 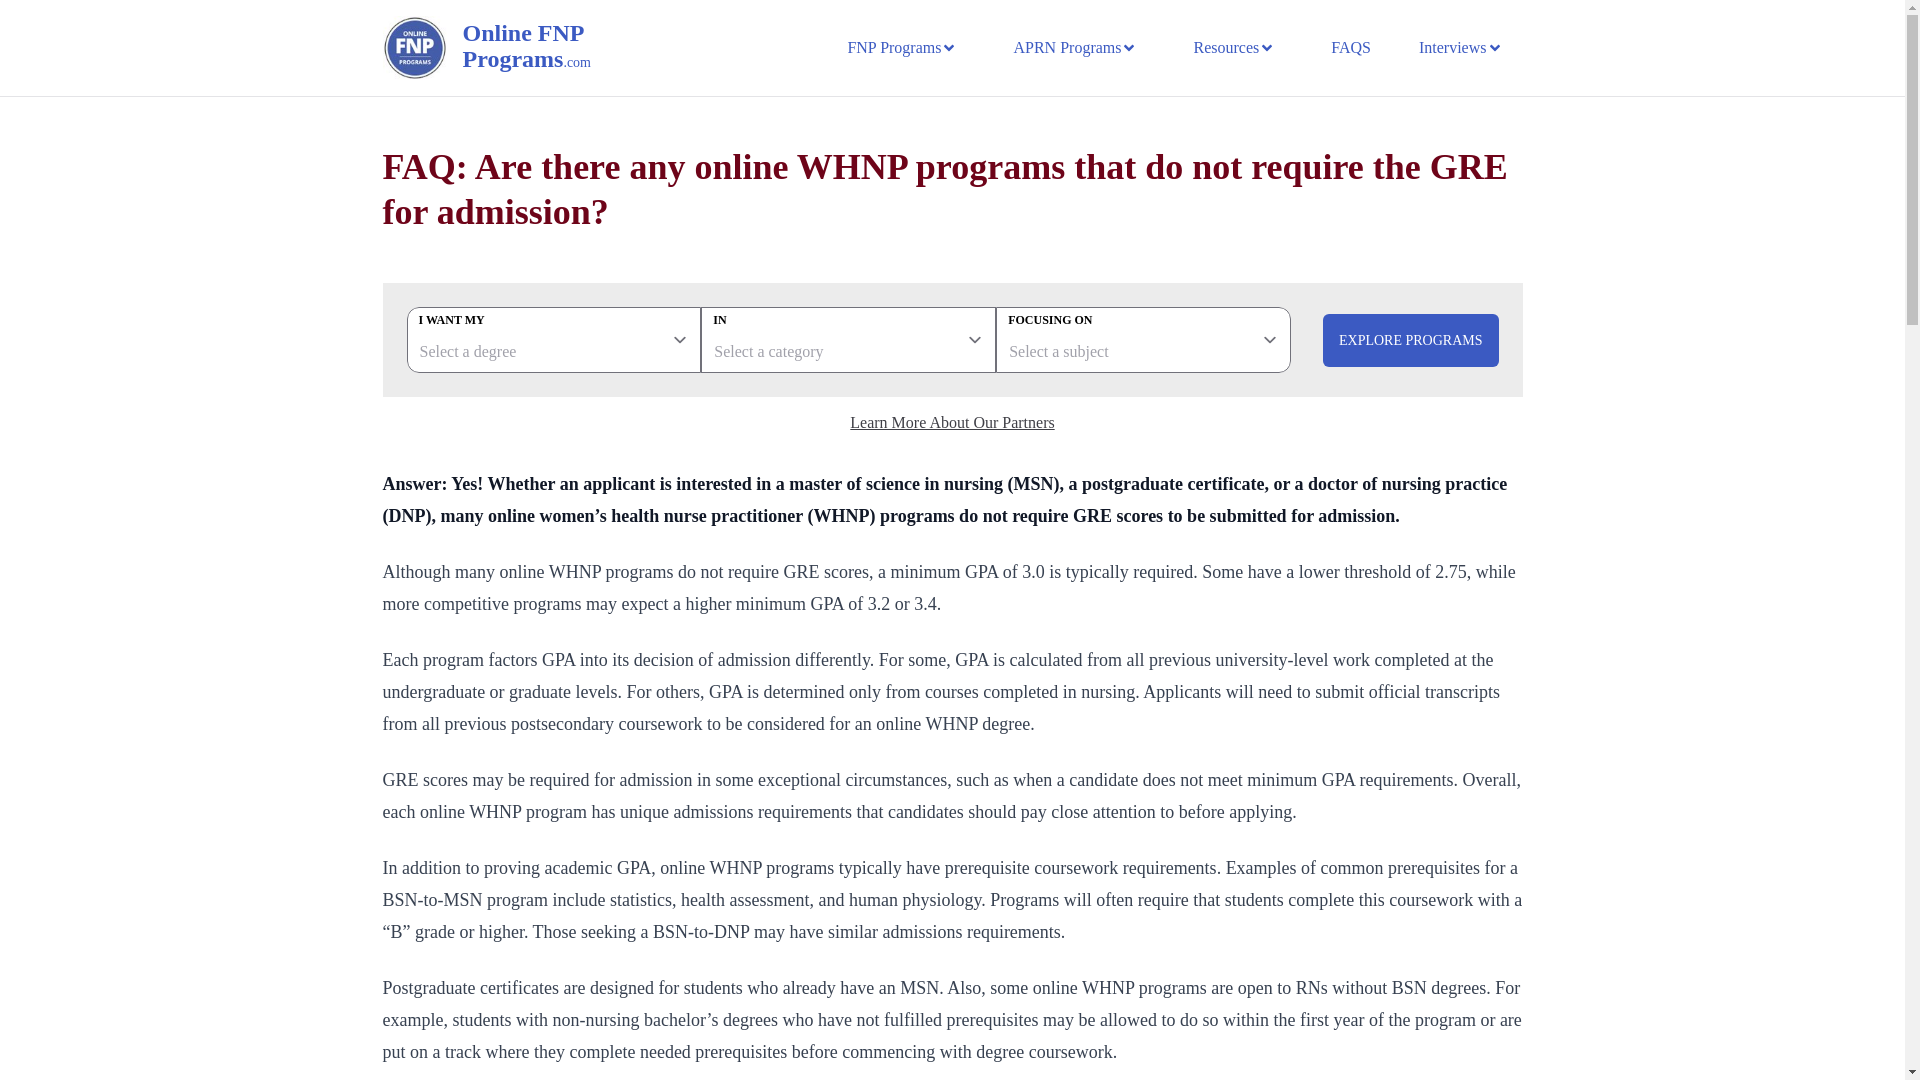 I want to click on Resources, so click(x=1233, y=48).